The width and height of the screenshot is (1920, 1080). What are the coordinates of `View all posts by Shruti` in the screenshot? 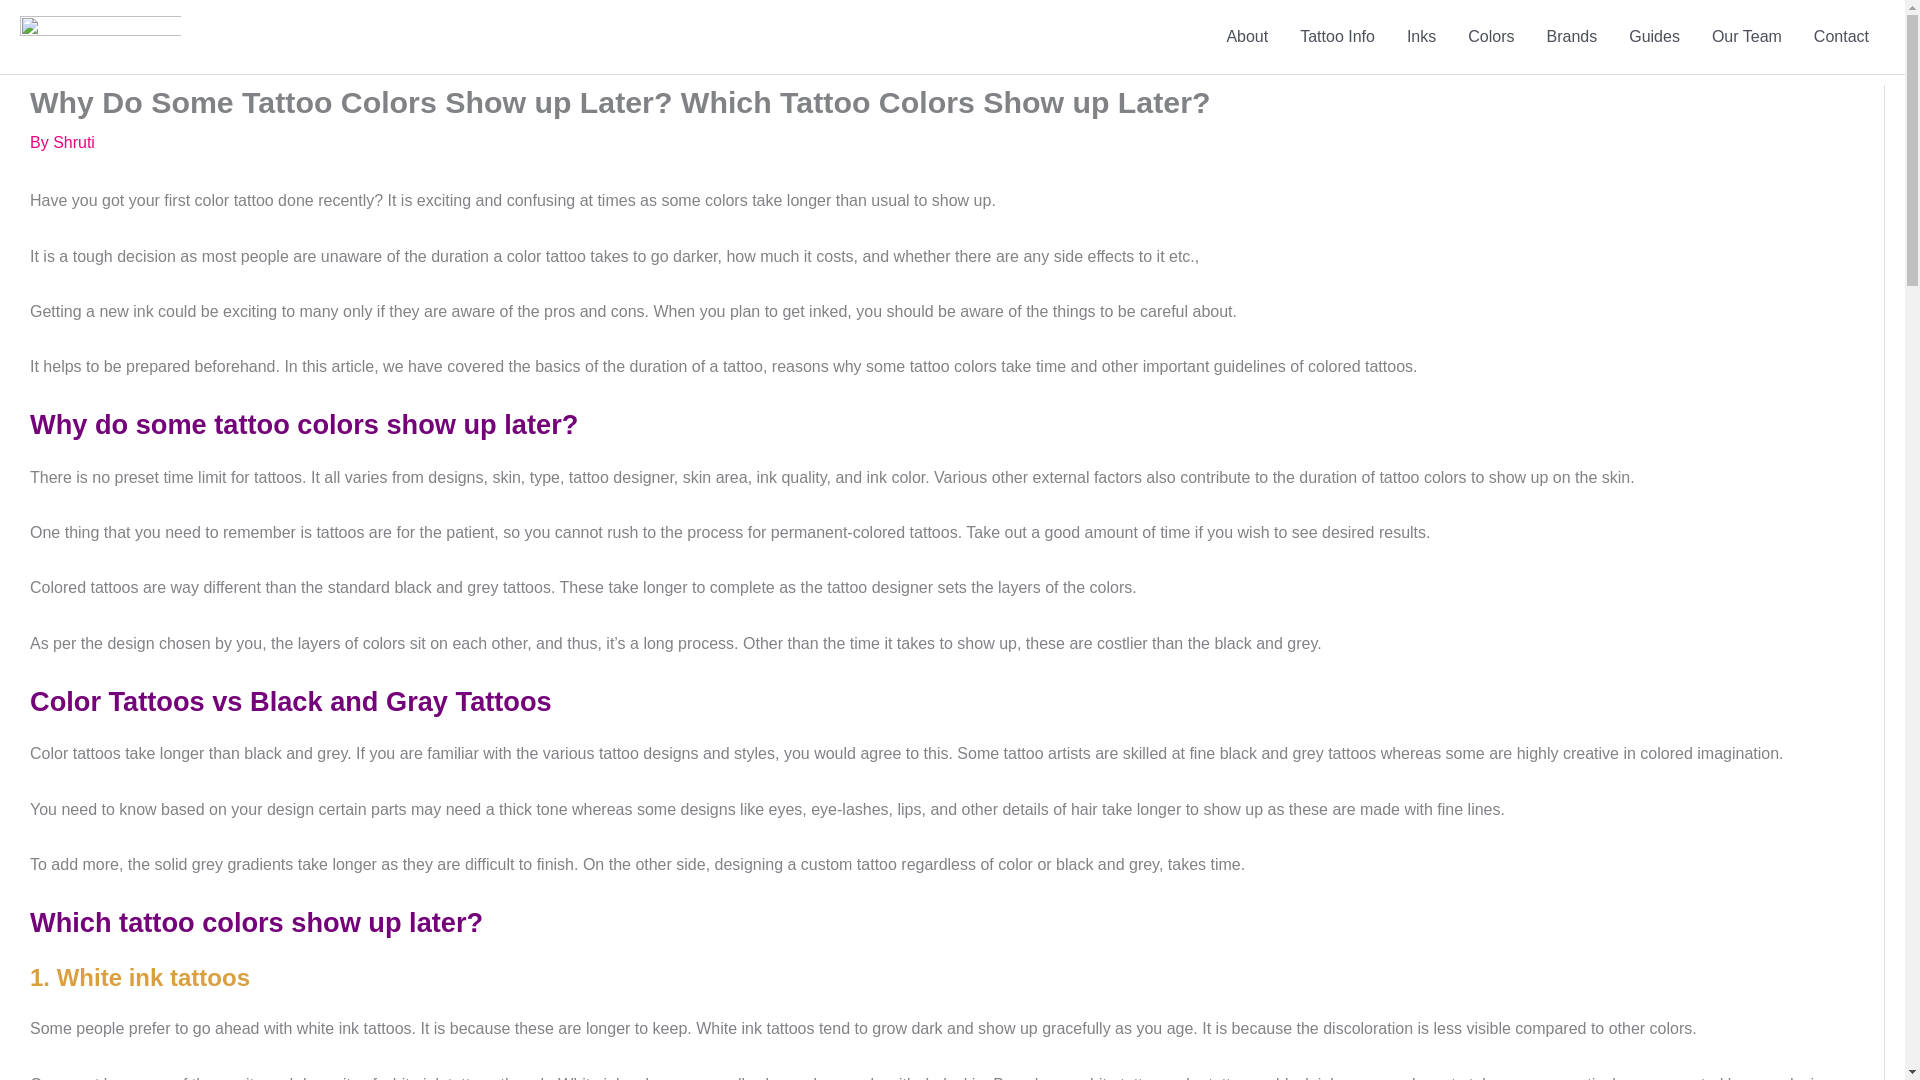 It's located at (74, 142).